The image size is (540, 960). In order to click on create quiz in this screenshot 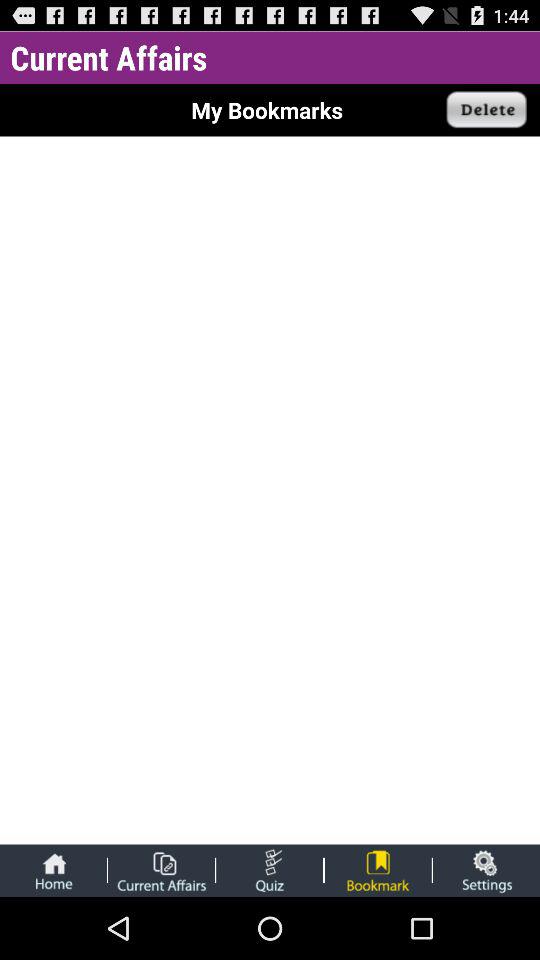, I will do `click(270, 870)`.